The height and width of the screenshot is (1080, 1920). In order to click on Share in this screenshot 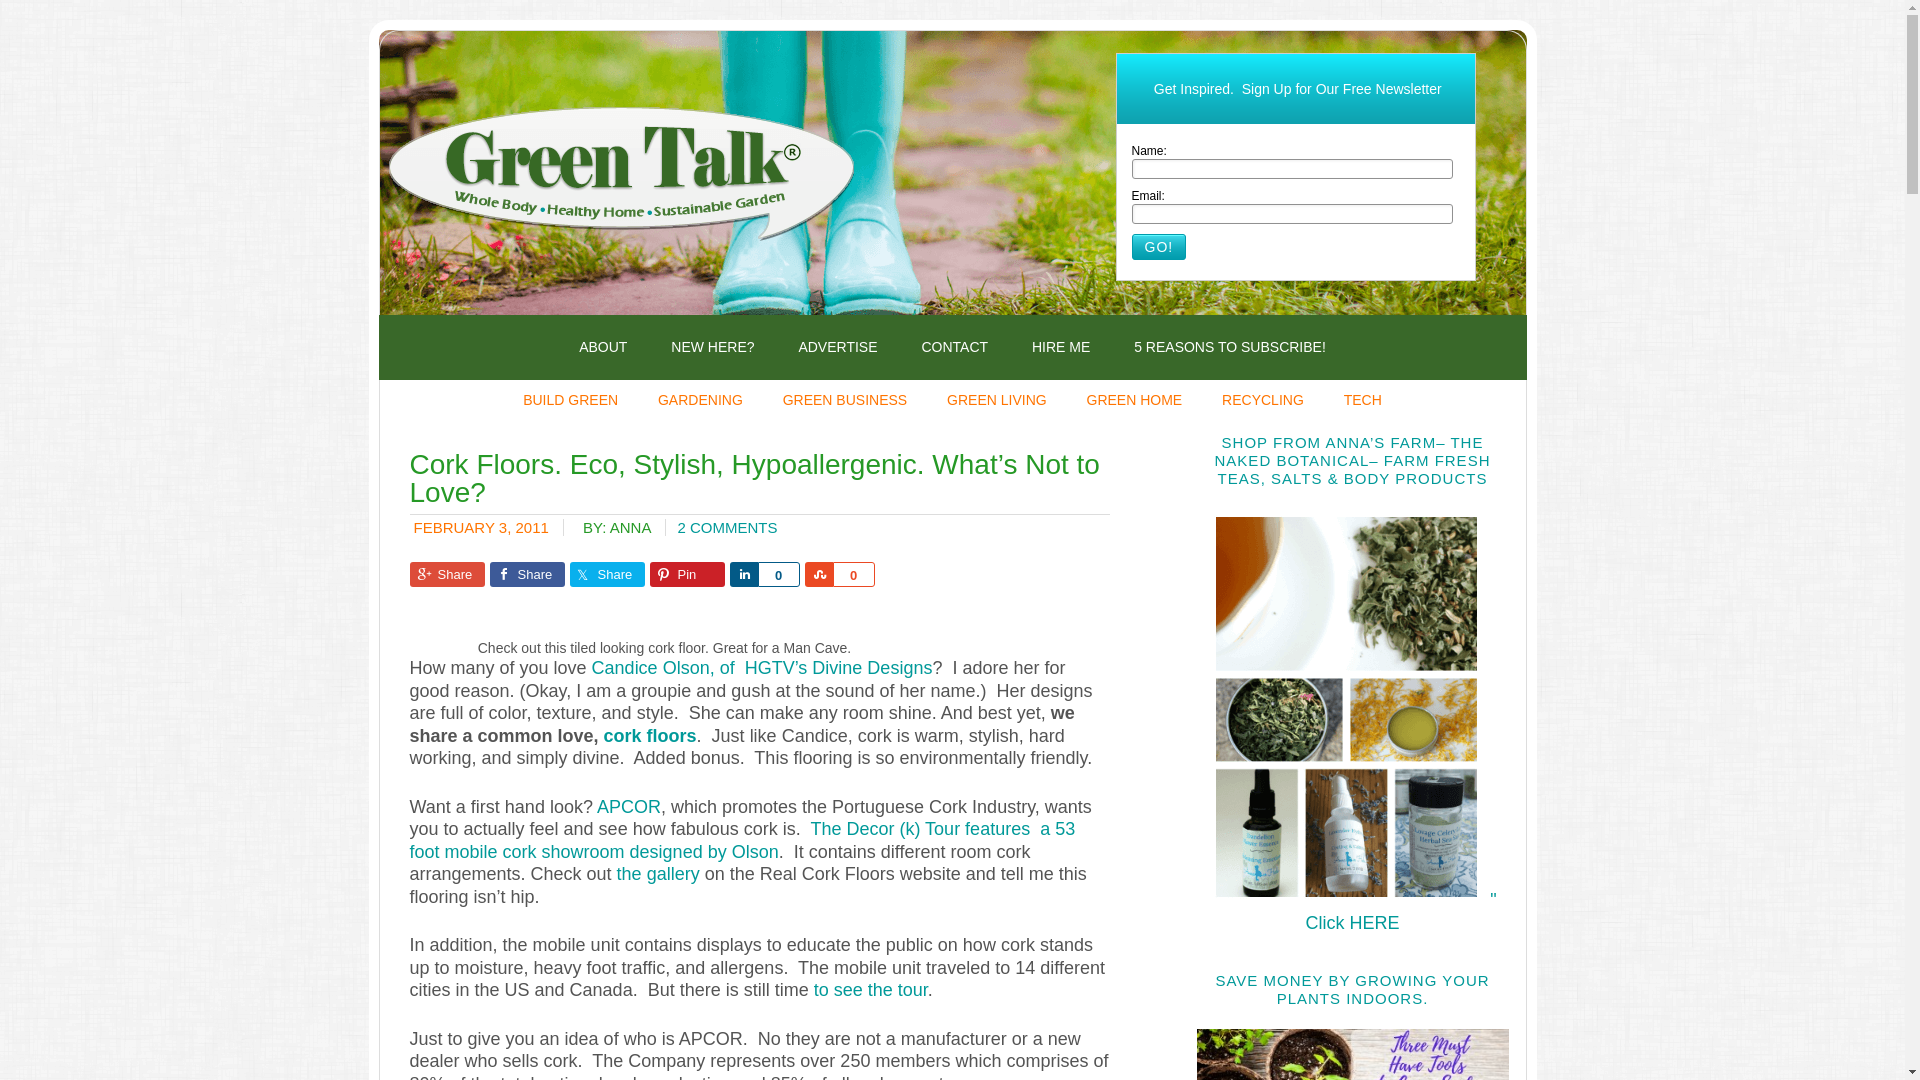, I will do `click(608, 574)`.